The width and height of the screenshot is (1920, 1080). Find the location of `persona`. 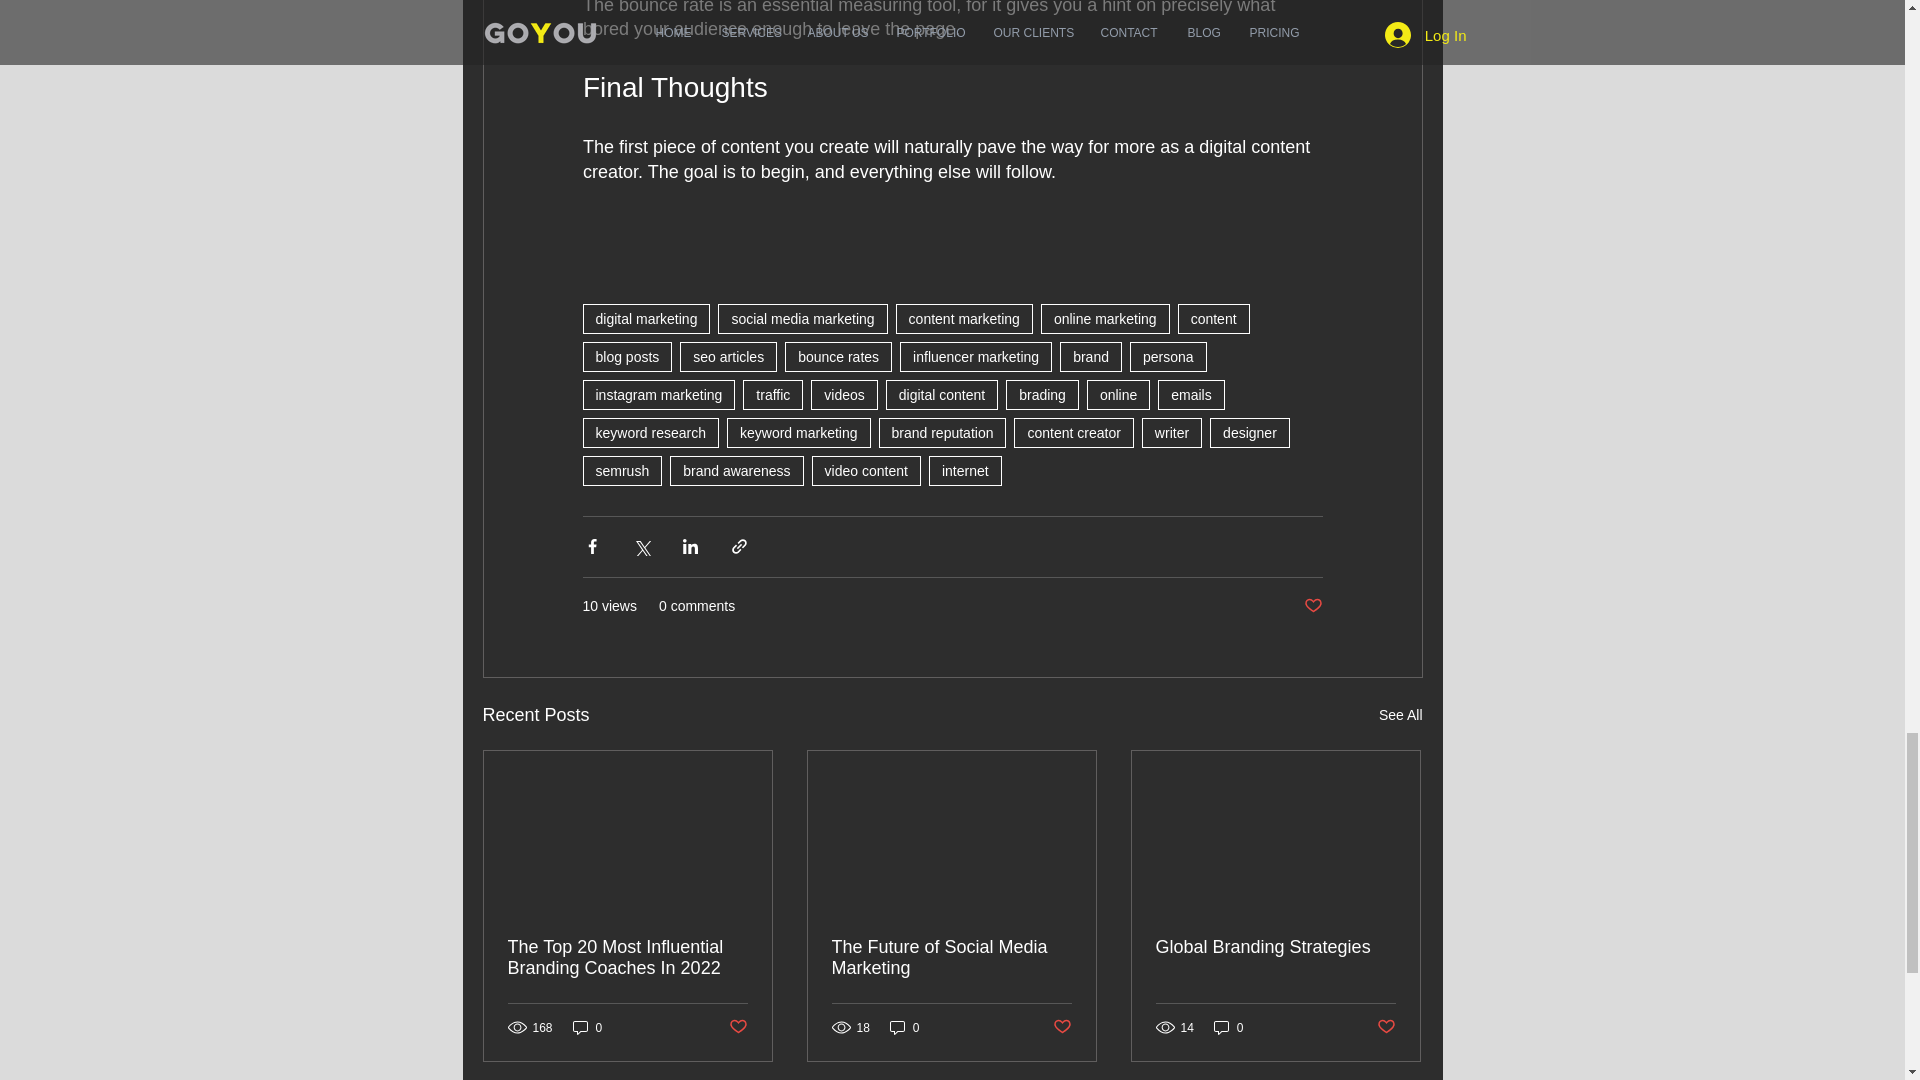

persona is located at coordinates (1168, 356).